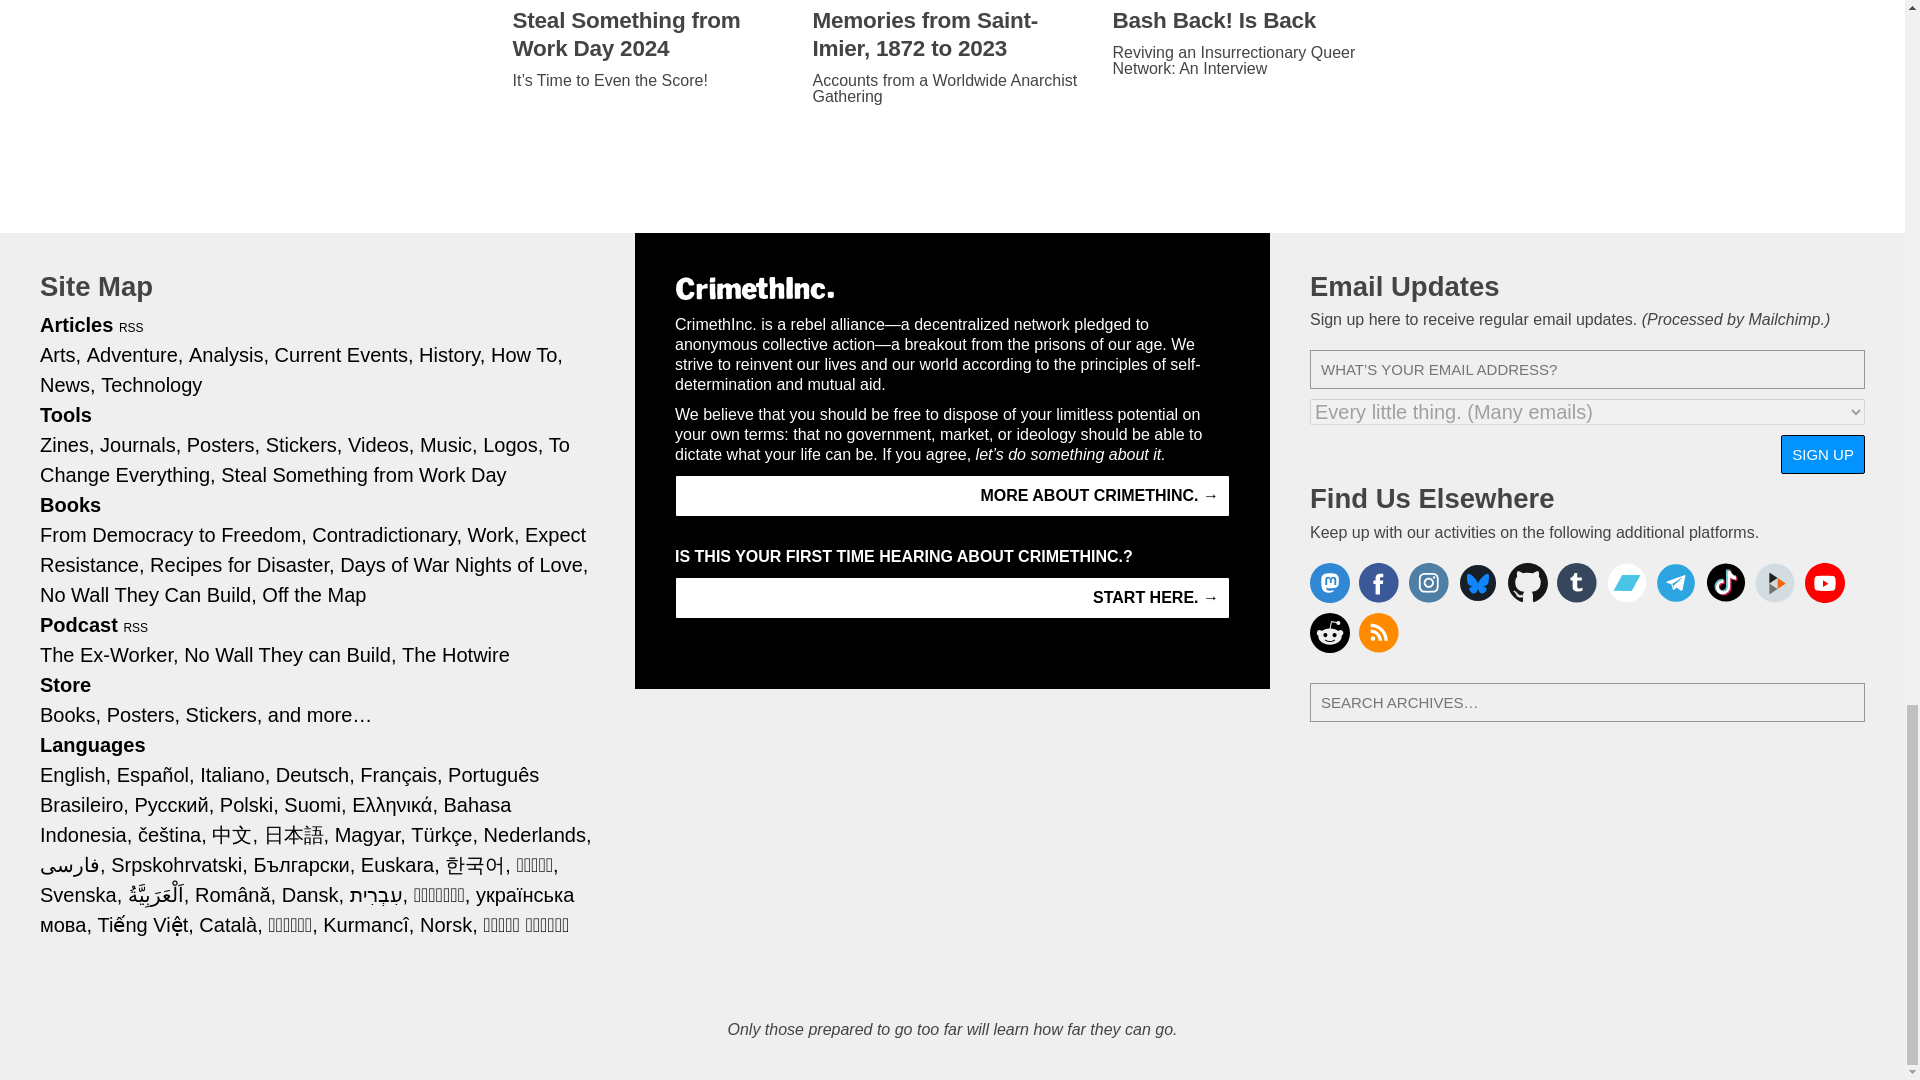  What do you see at coordinates (60, 355) in the screenshot?
I see `Arts` at bounding box center [60, 355].